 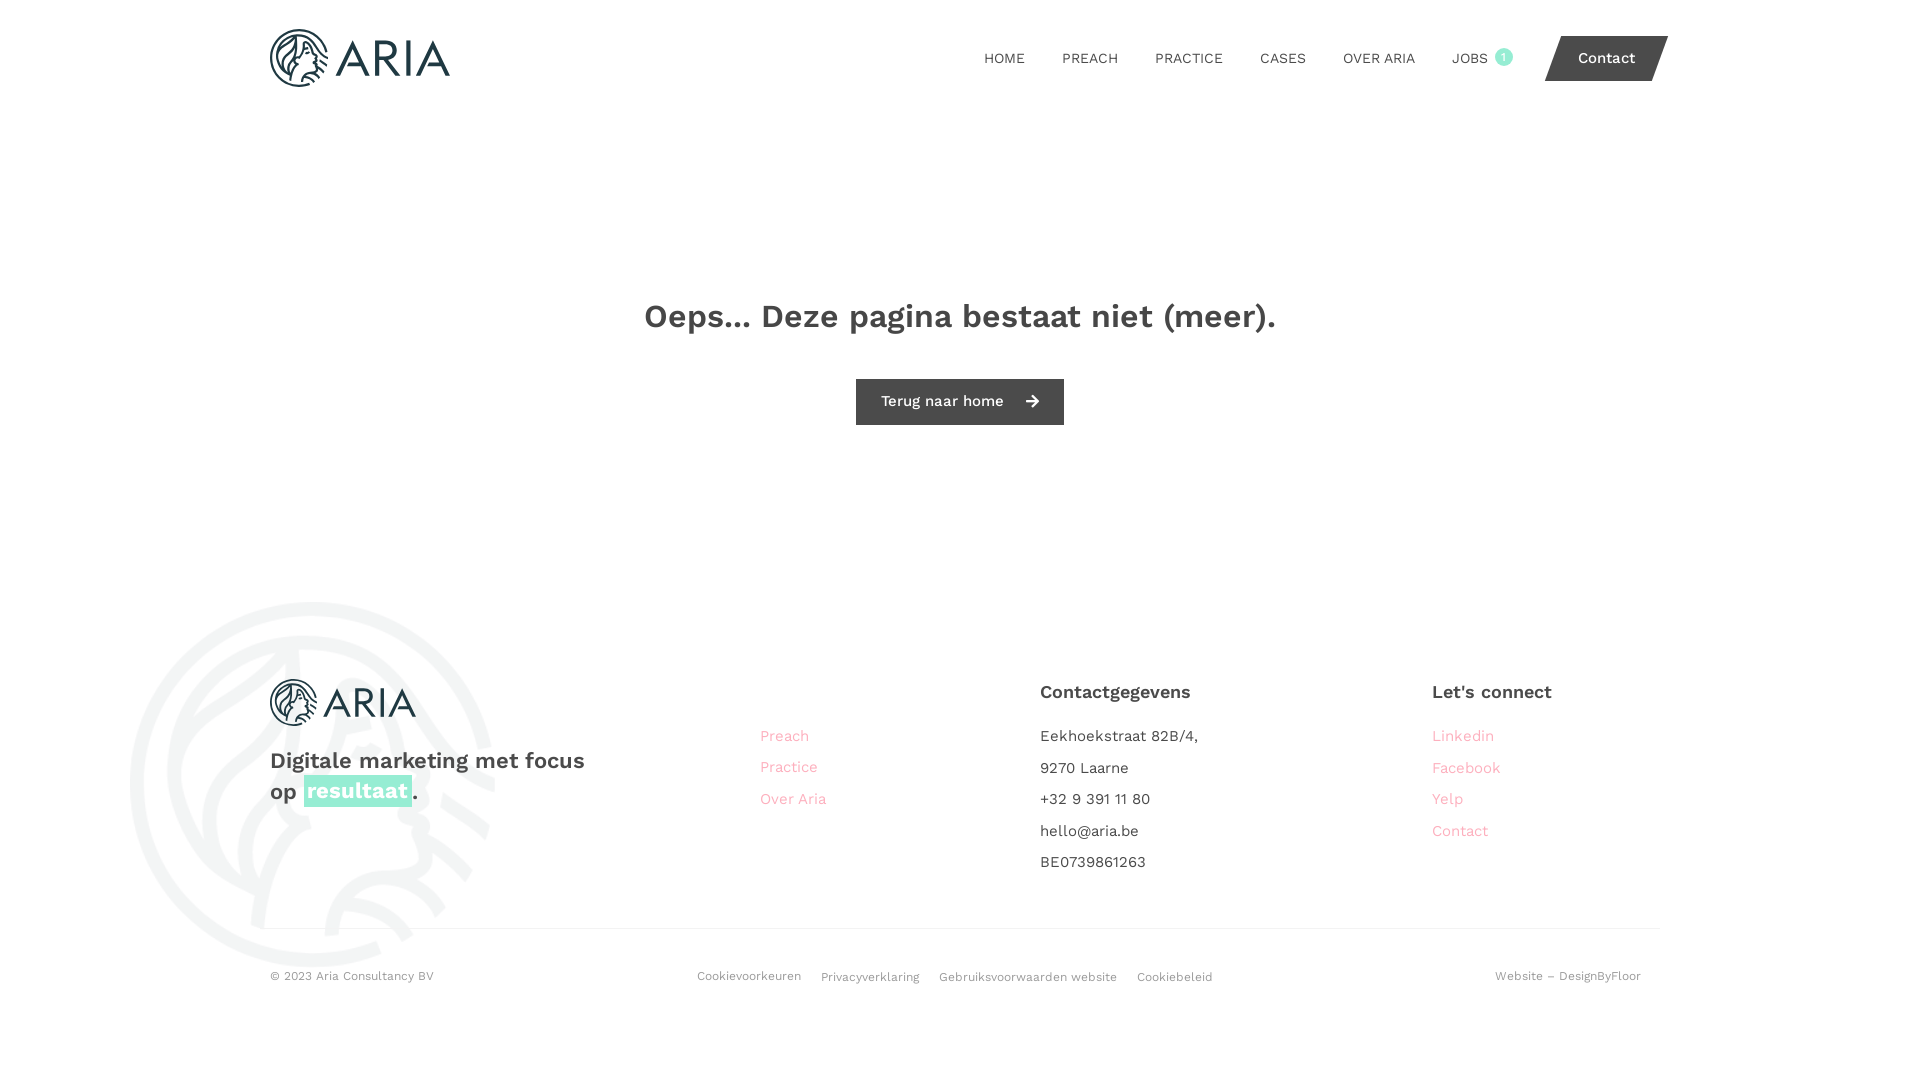 What do you see at coordinates (1189, 58) in the screenshot?
I see `PRACTICE` at bounding box center [1189, 58].